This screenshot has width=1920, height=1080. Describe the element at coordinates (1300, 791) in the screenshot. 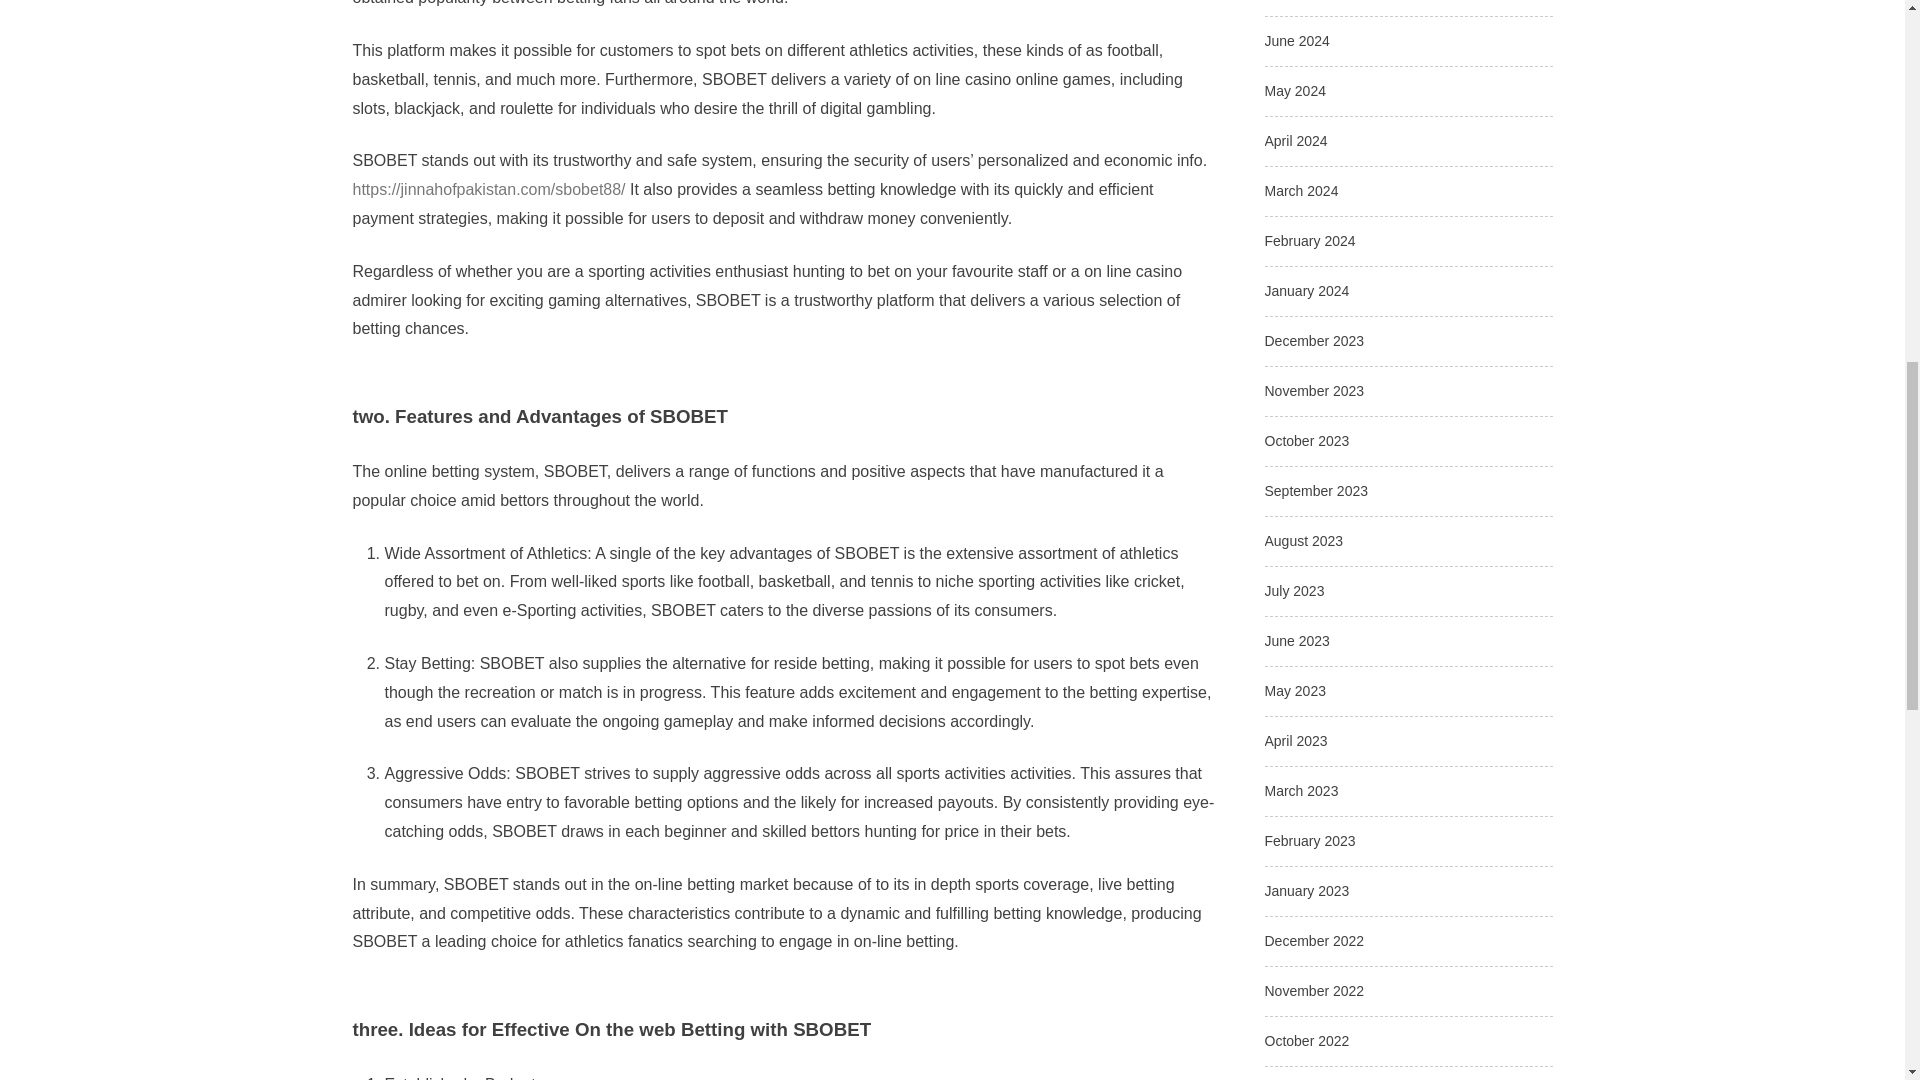

I see `March 2023` at that location.